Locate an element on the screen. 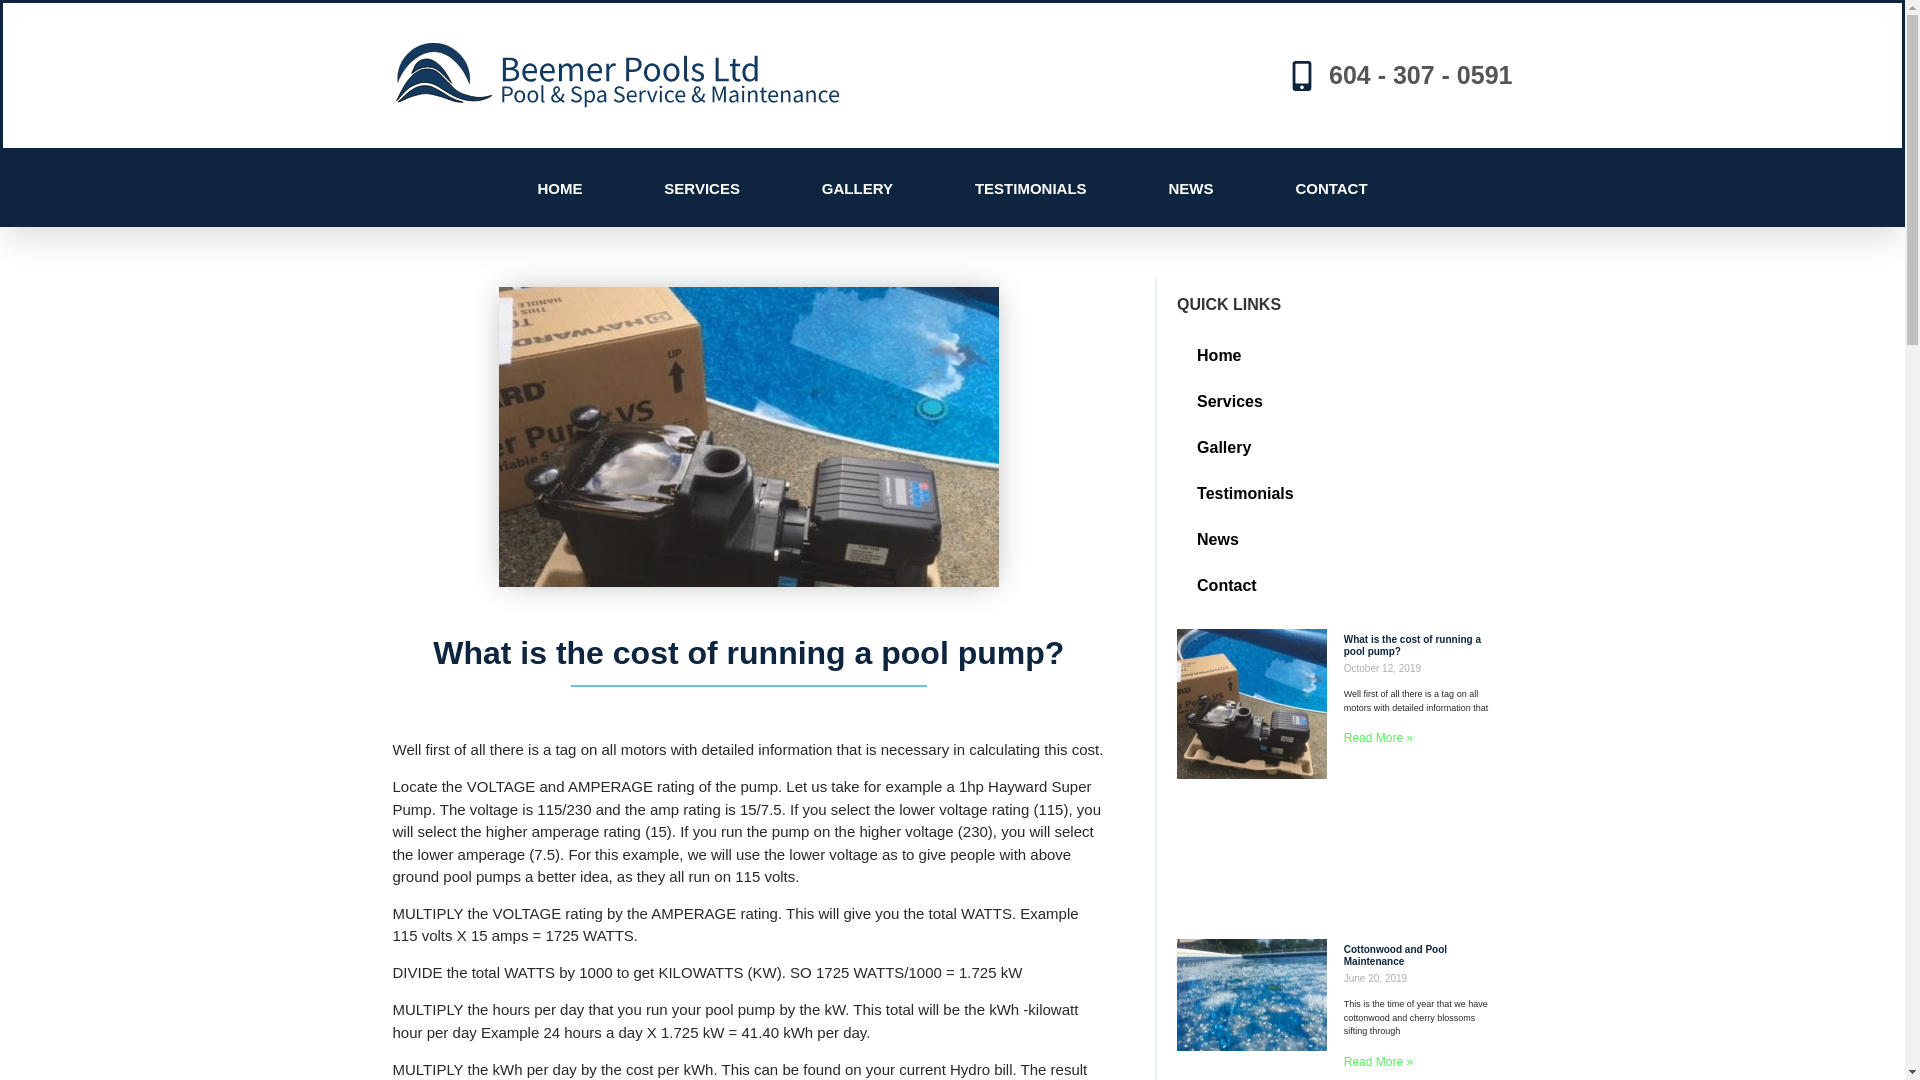 The height and width of the screenshot is (1080, 1920). HOME is located at coordinates (560, 189).